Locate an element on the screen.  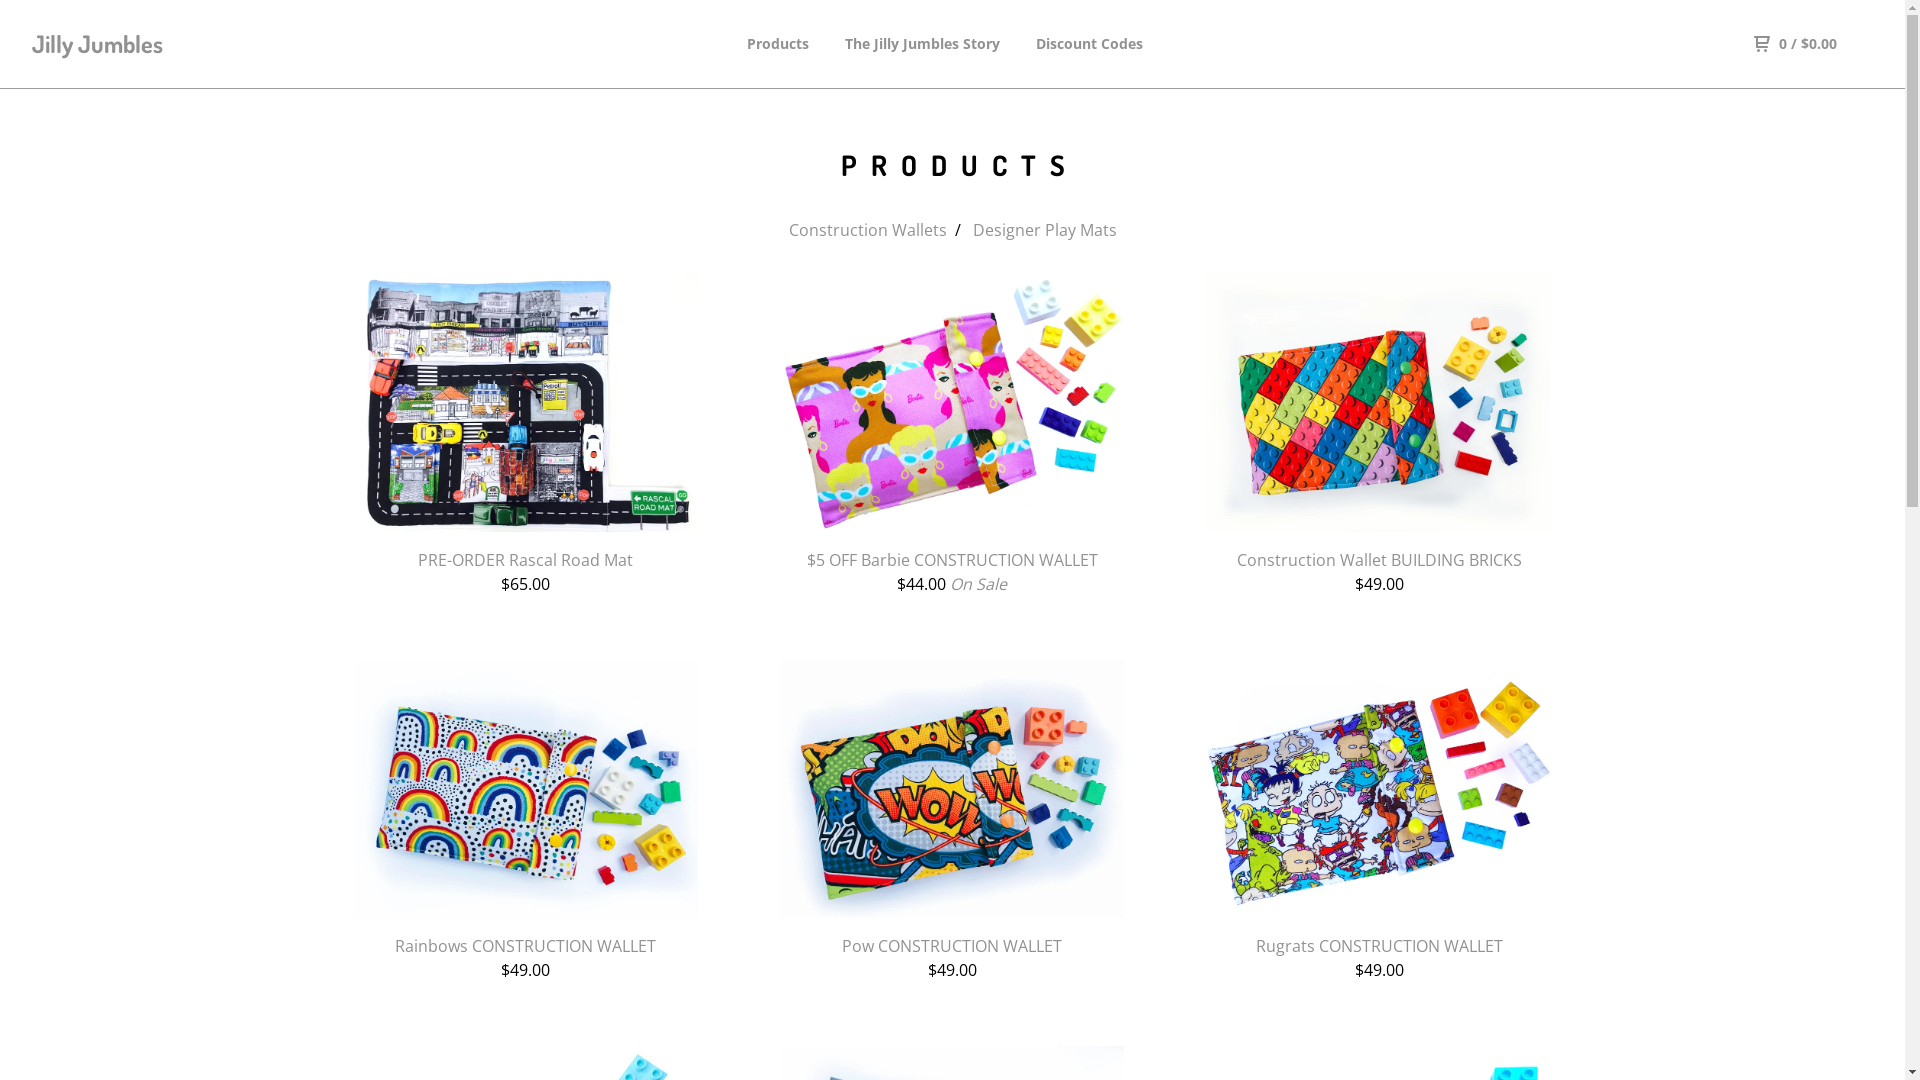
Construction Wallets is located at coordinates (867, 230).